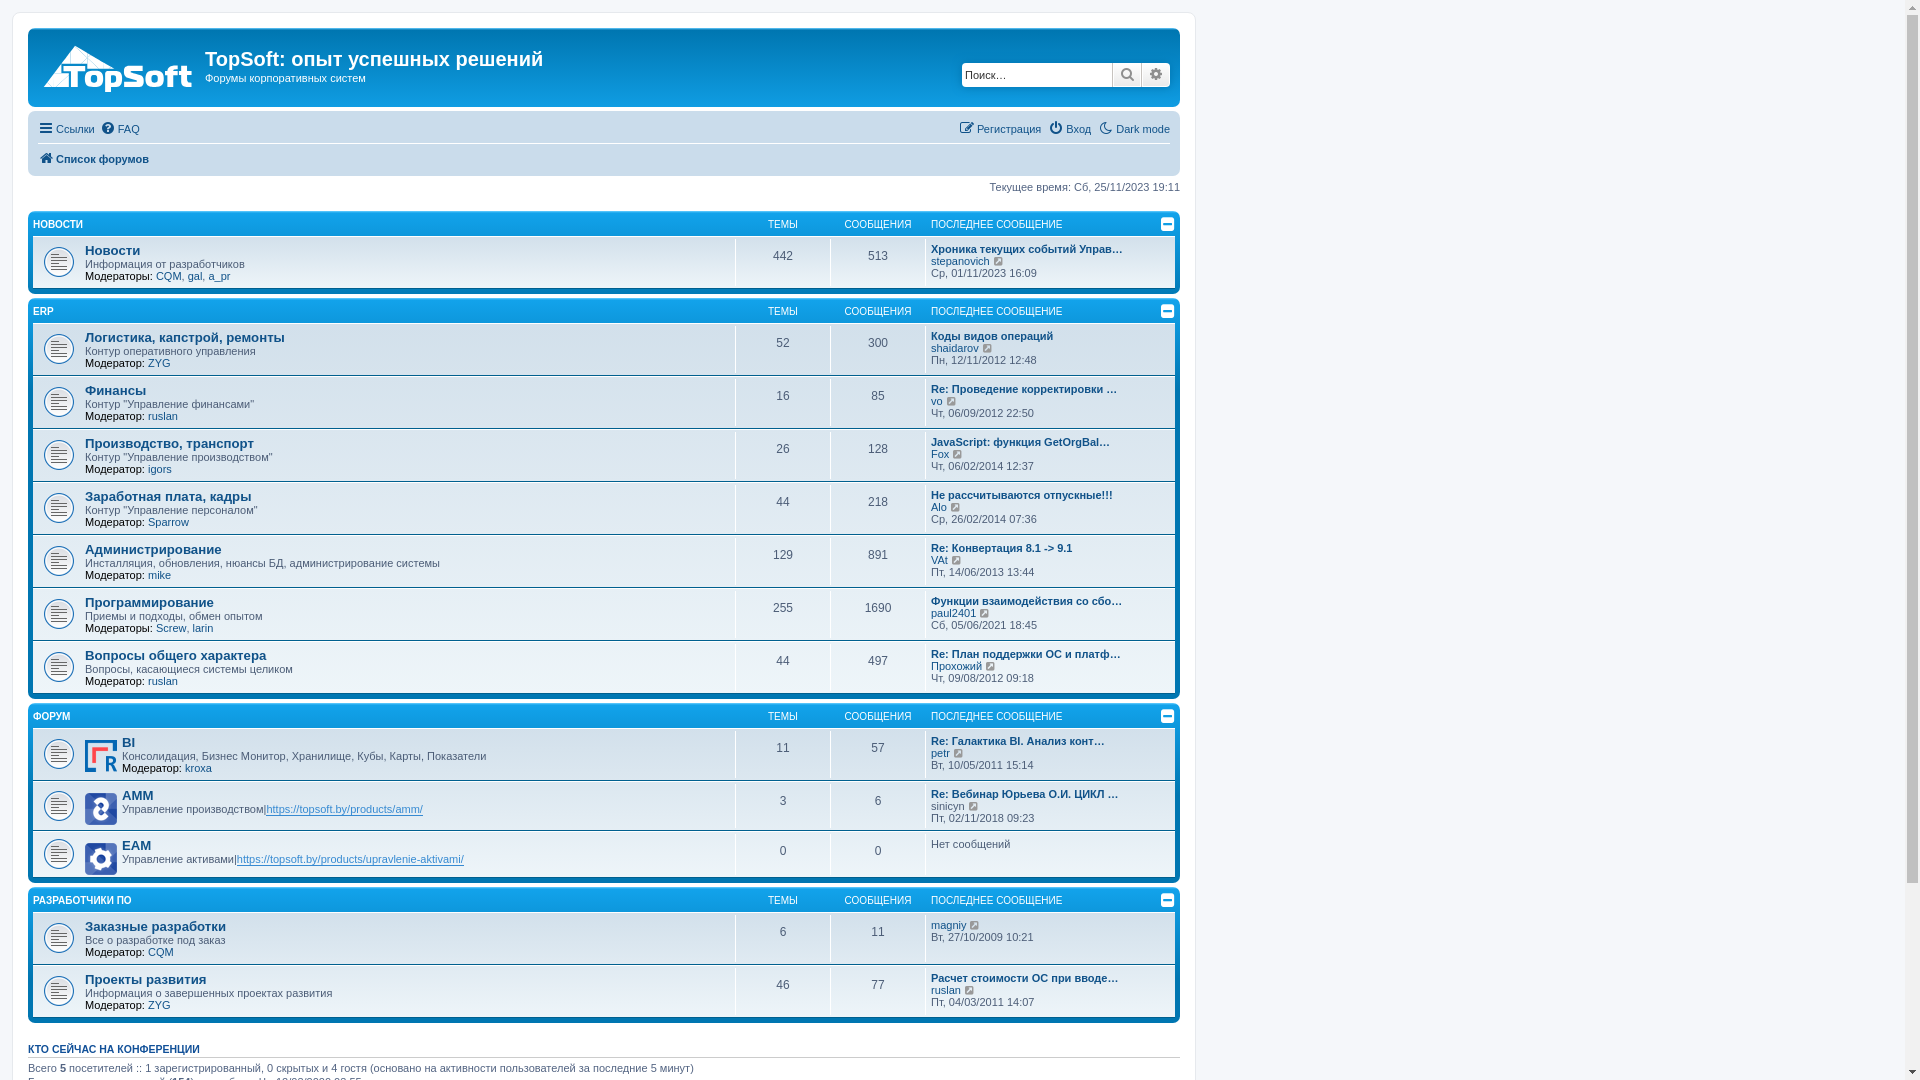 The height and width of the screenshot is (1080, 1920). I want to click on ruslan, so click(946, 990).